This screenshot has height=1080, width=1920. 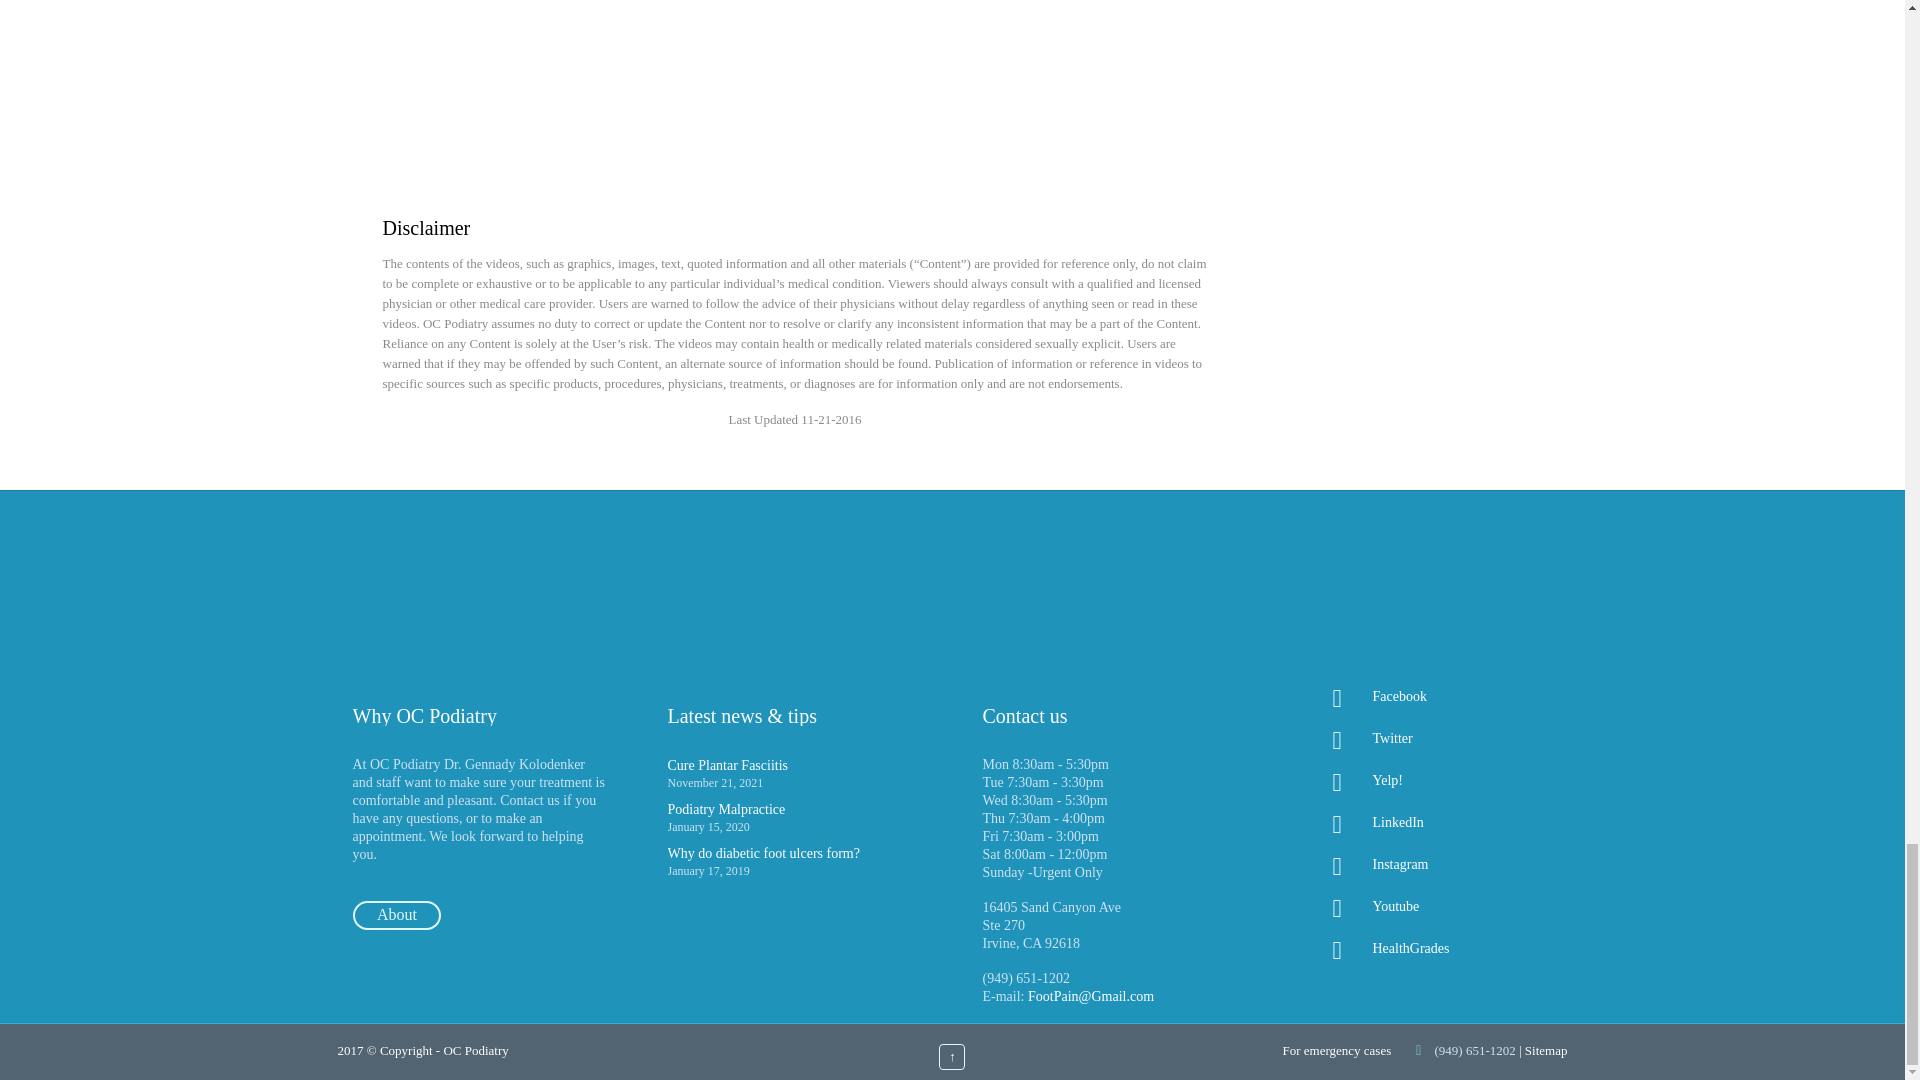 What do you see at coordinates (1424, 738) in the screenshot?
I see `Twitter` at bounding box center [1424, 738].